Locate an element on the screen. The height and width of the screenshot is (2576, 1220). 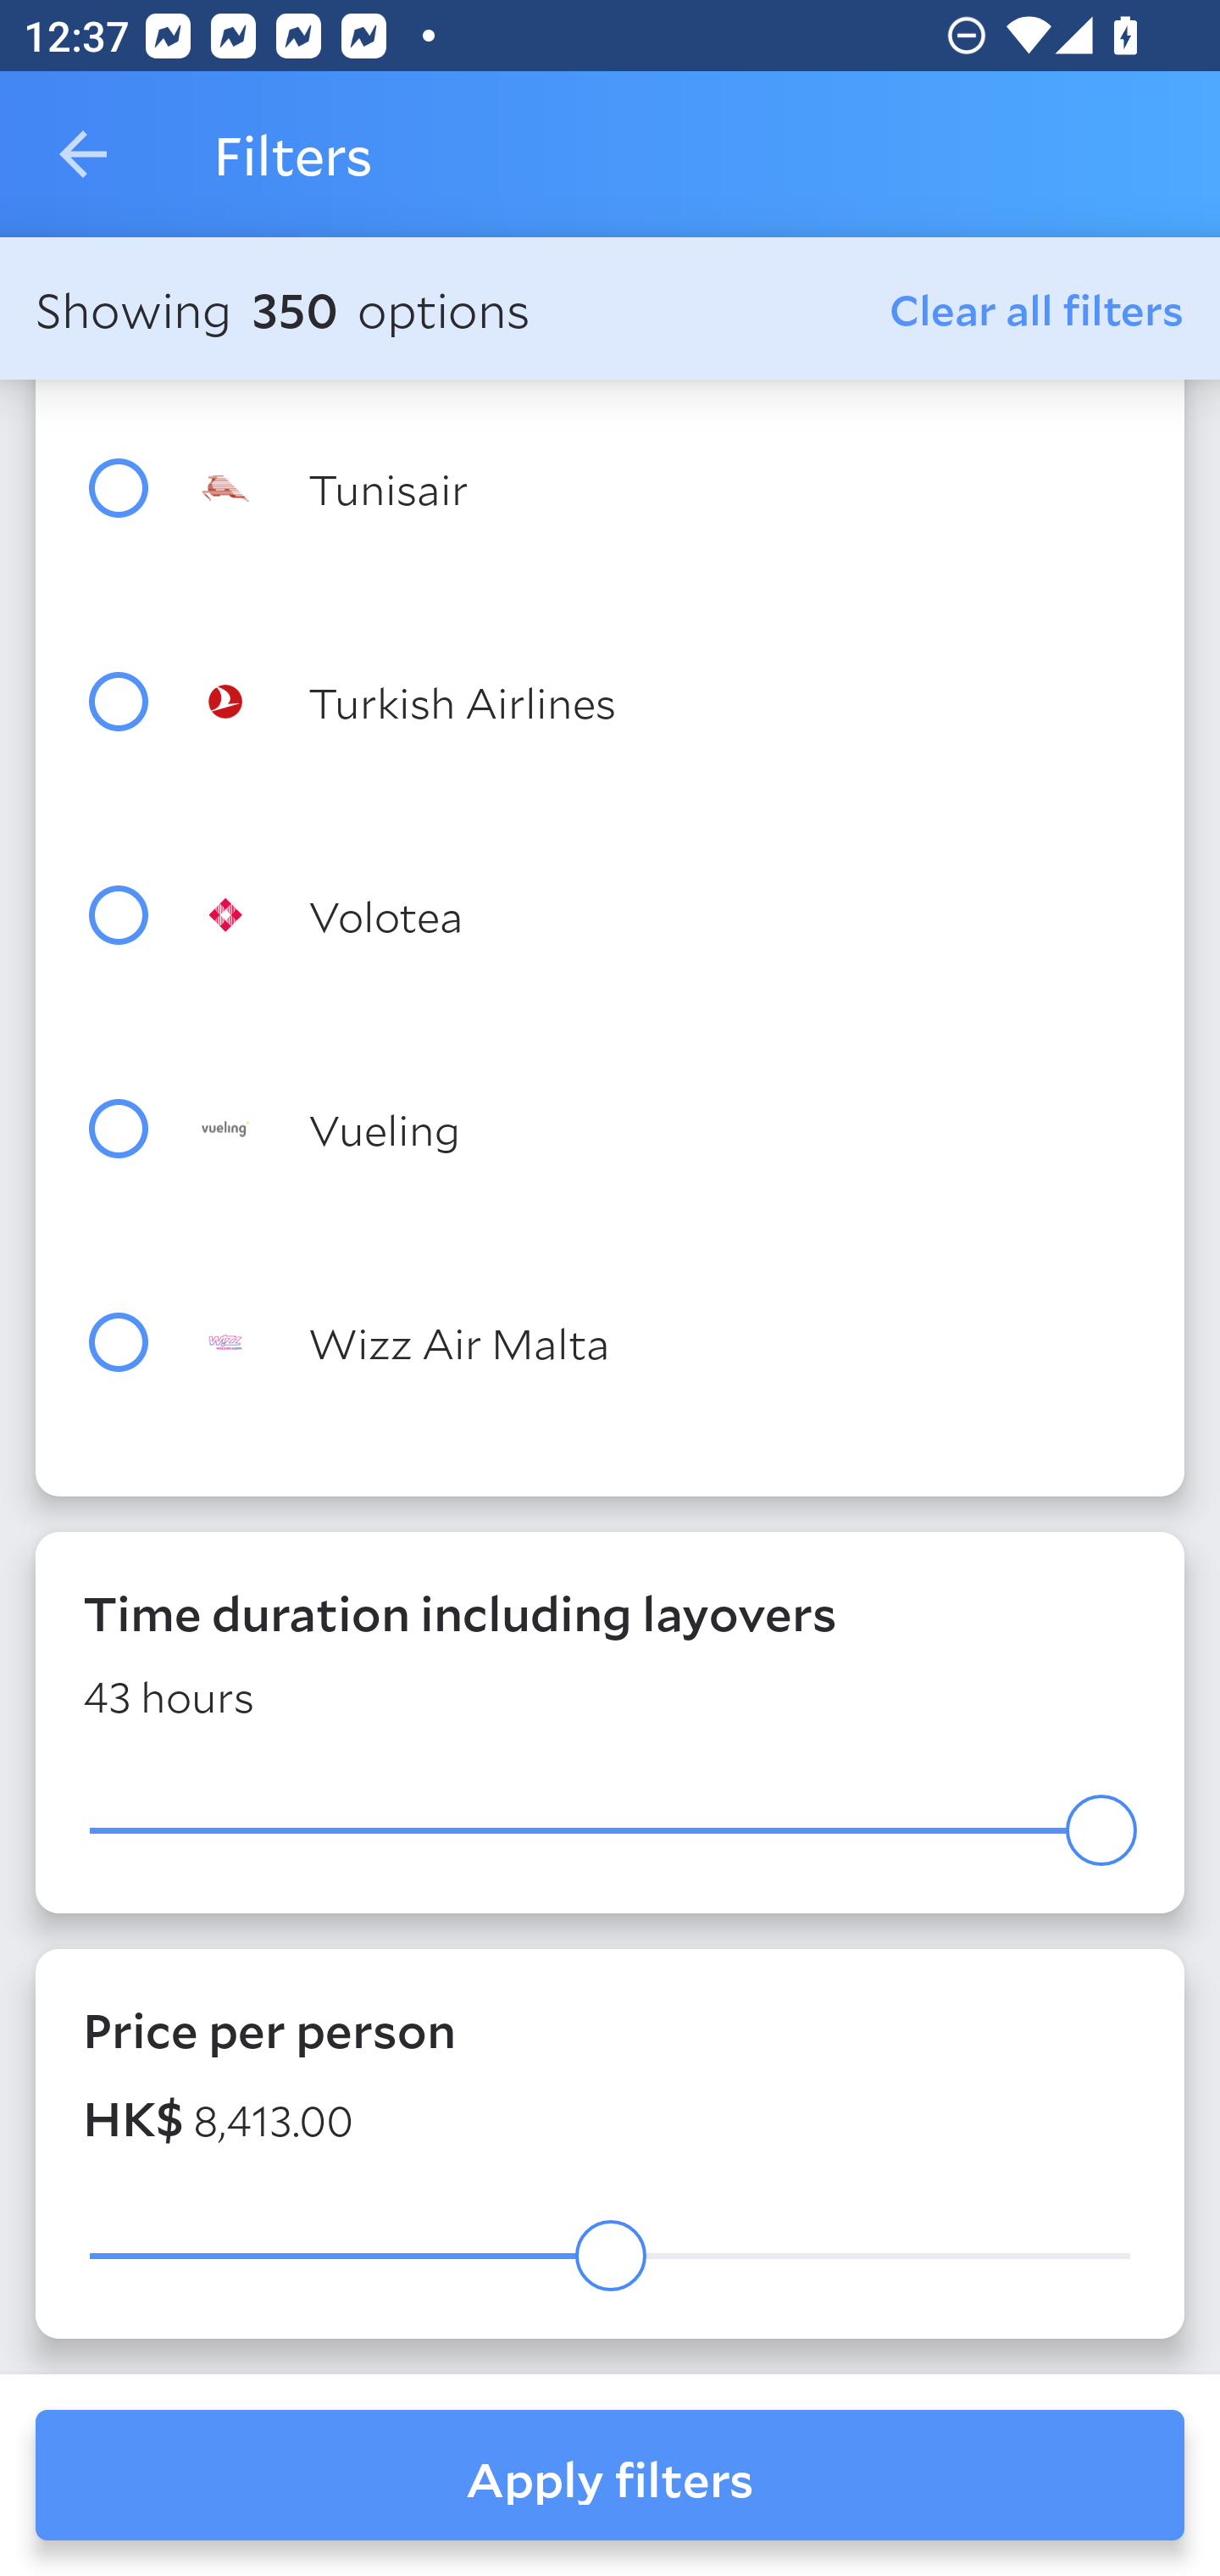
Turkish Airlines is located at coordinates (669, 702).